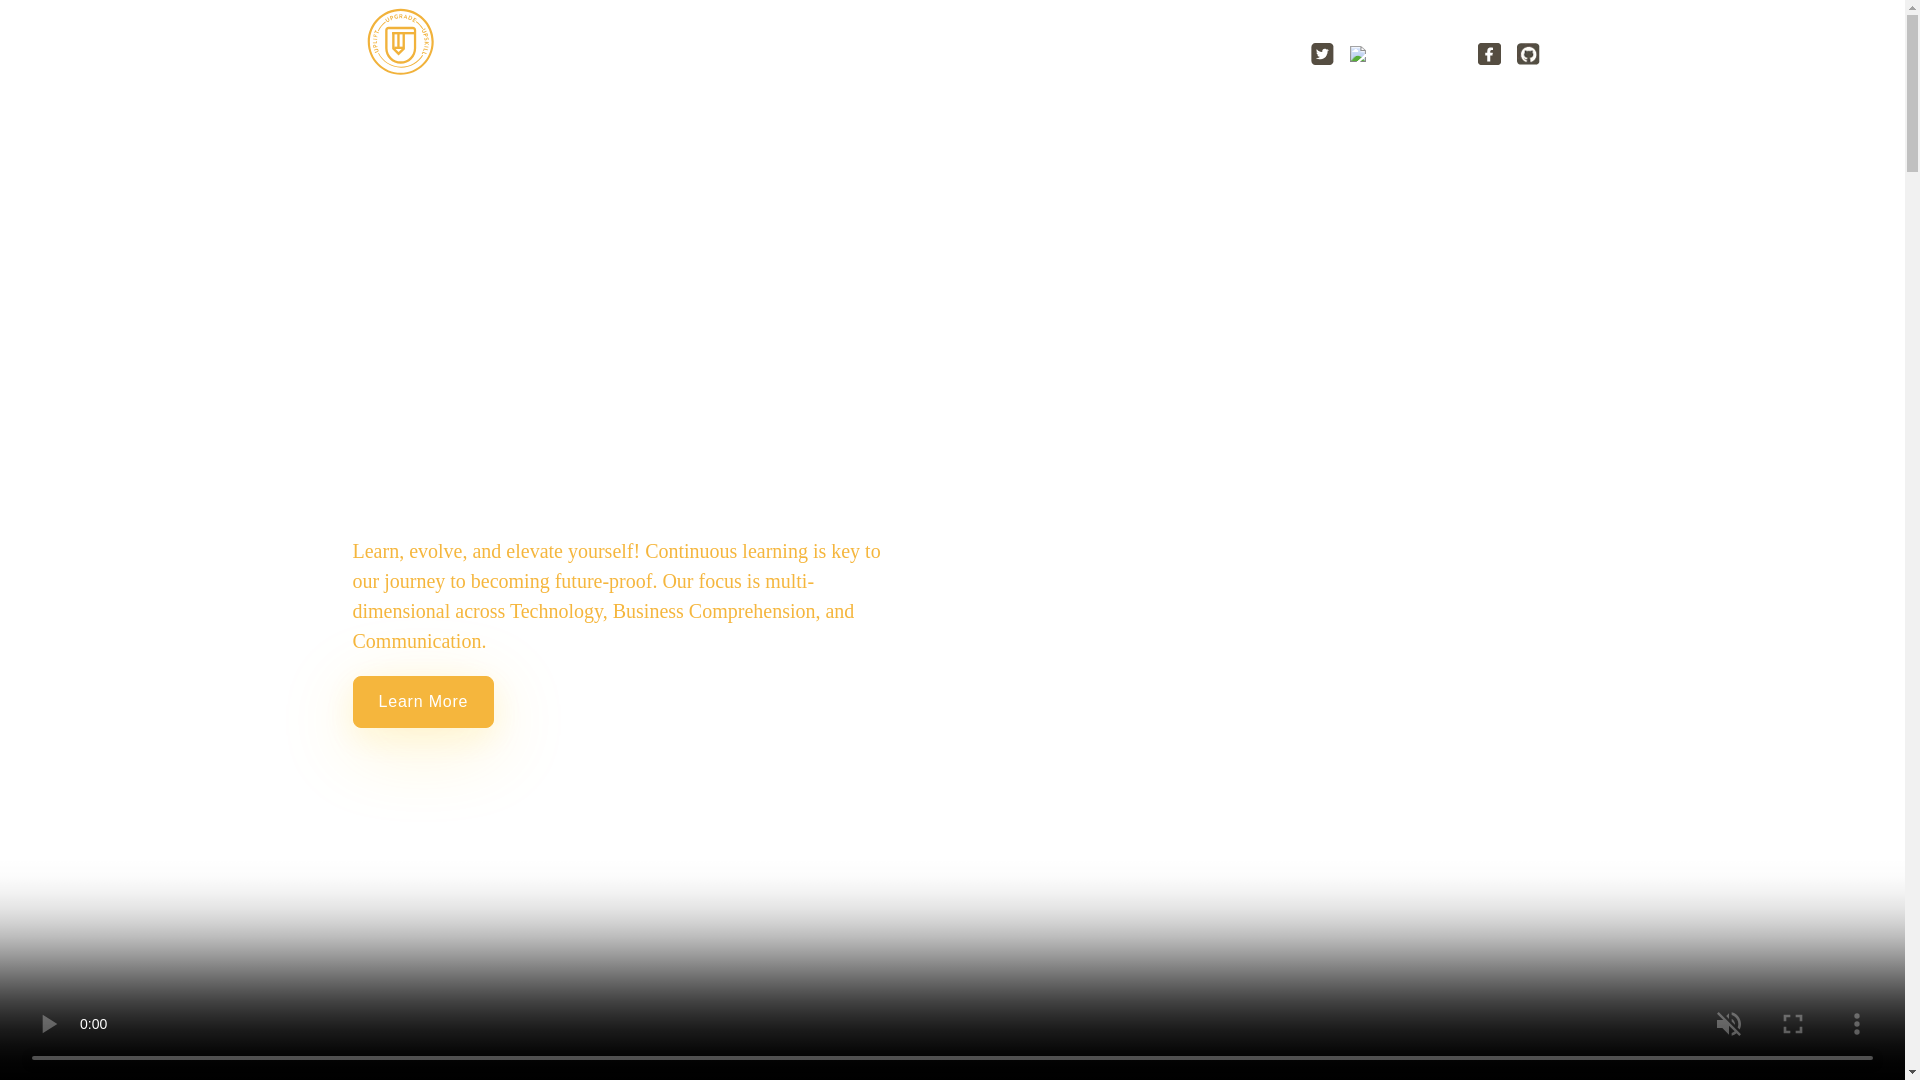 This screenshot has height=1080, width=1920. I want to click on Learn More, so click(392, 702).